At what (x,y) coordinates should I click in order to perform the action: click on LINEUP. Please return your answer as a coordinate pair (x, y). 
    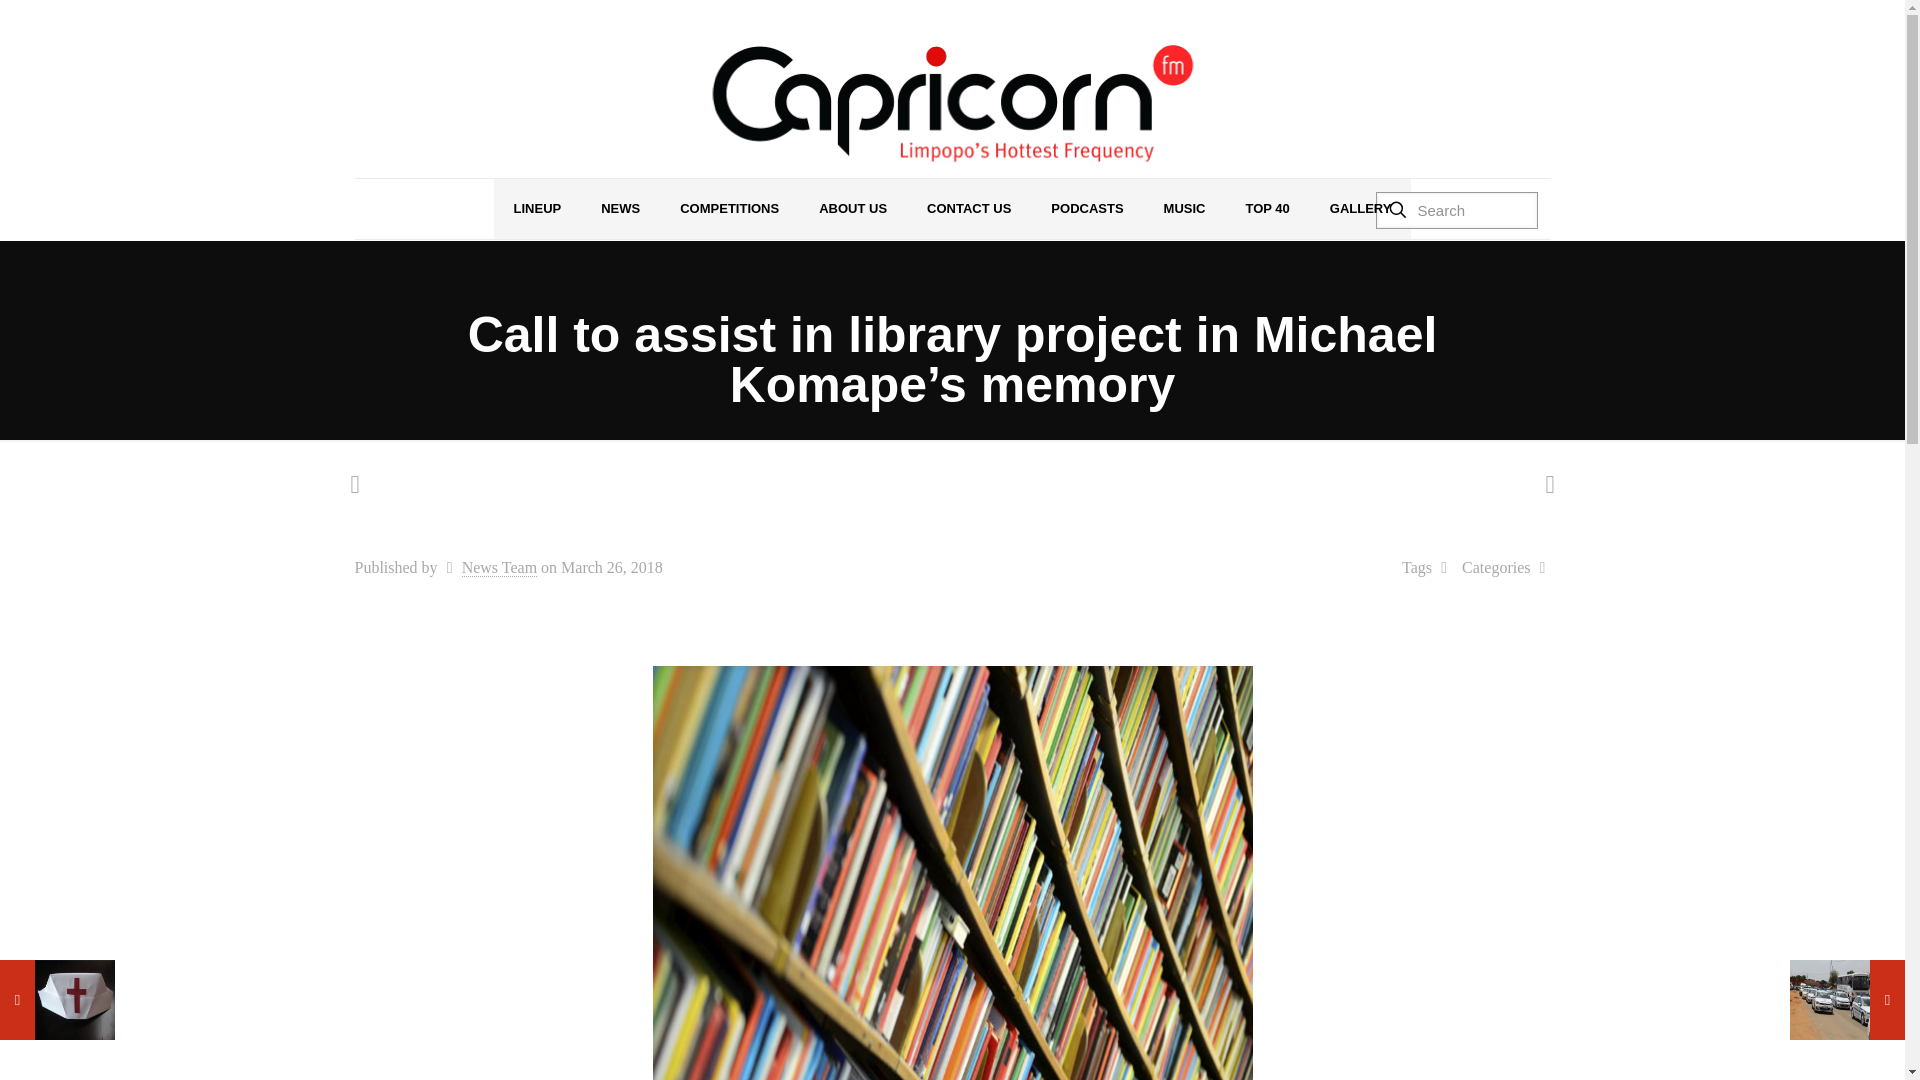
    Looking at the image, I should click on (537, 208).